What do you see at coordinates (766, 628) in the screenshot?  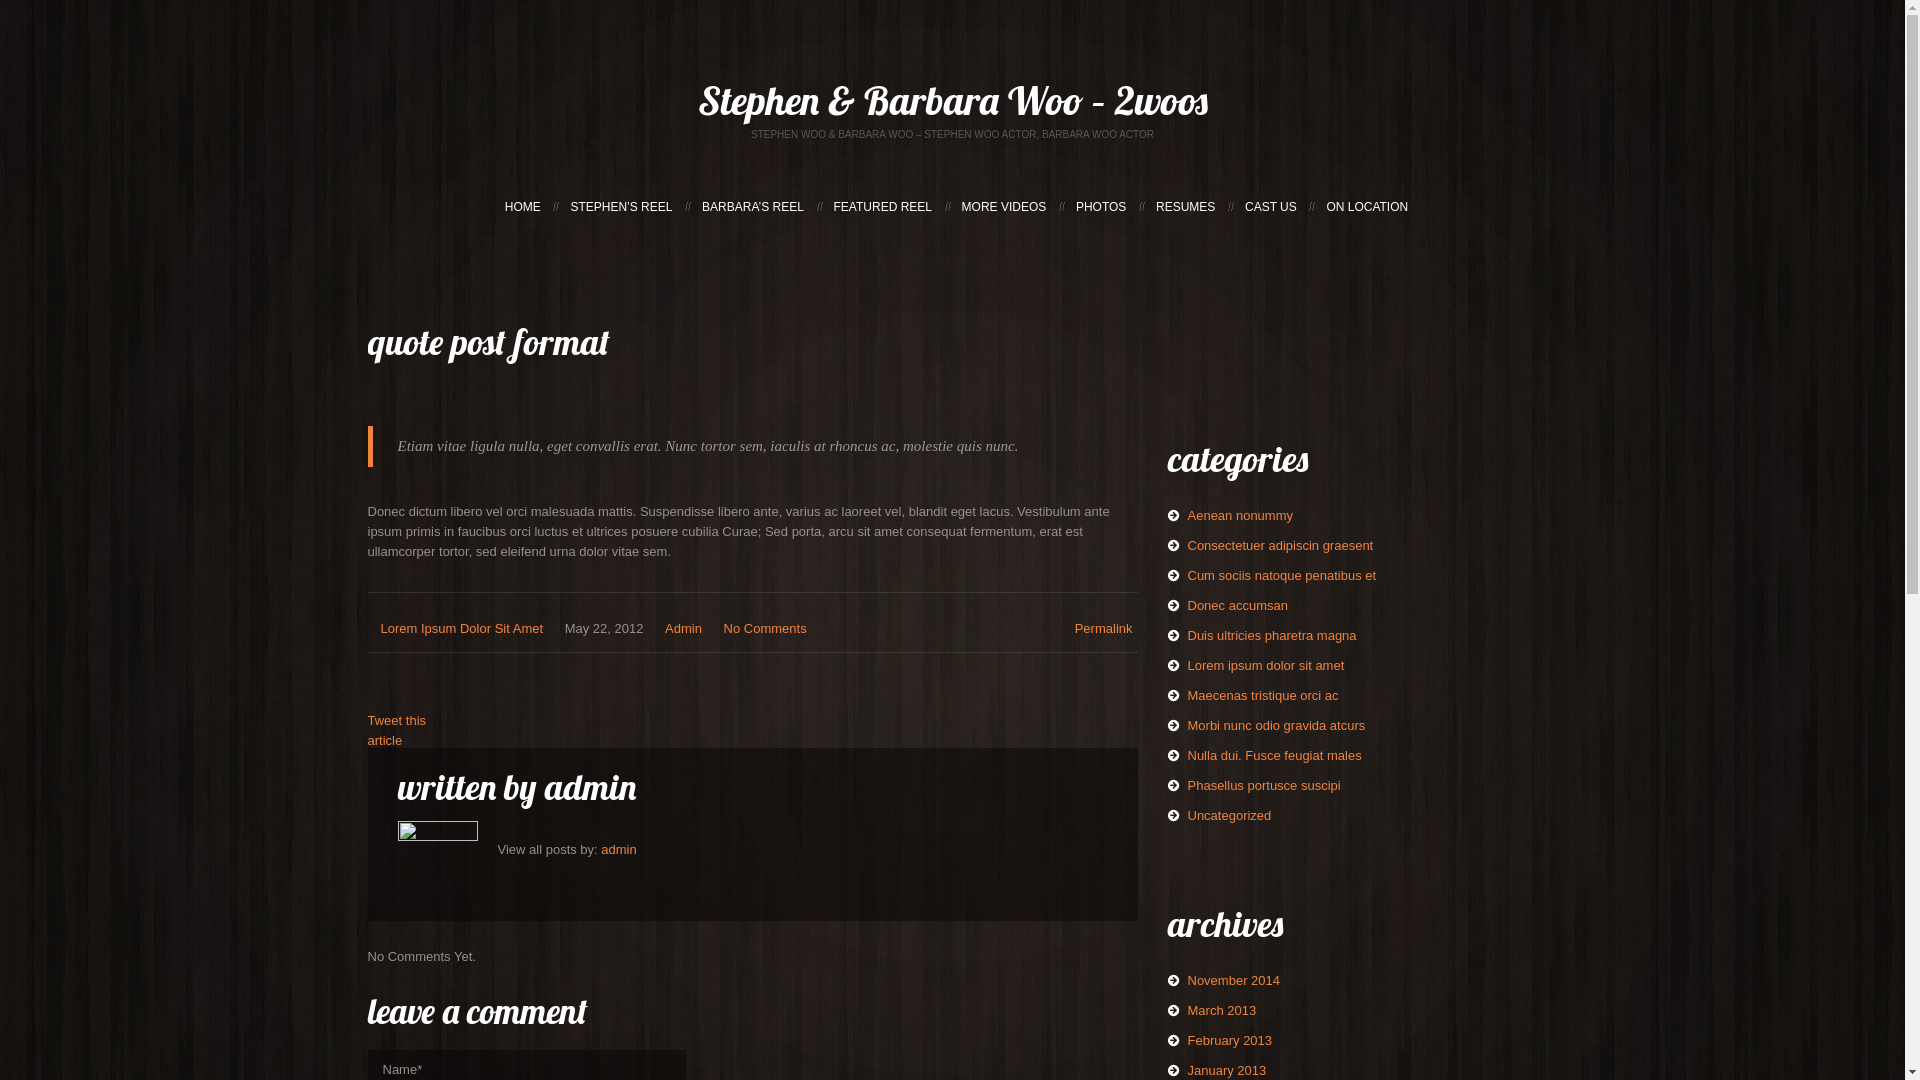 I see `No Comments` at bounding box center [766, 628].